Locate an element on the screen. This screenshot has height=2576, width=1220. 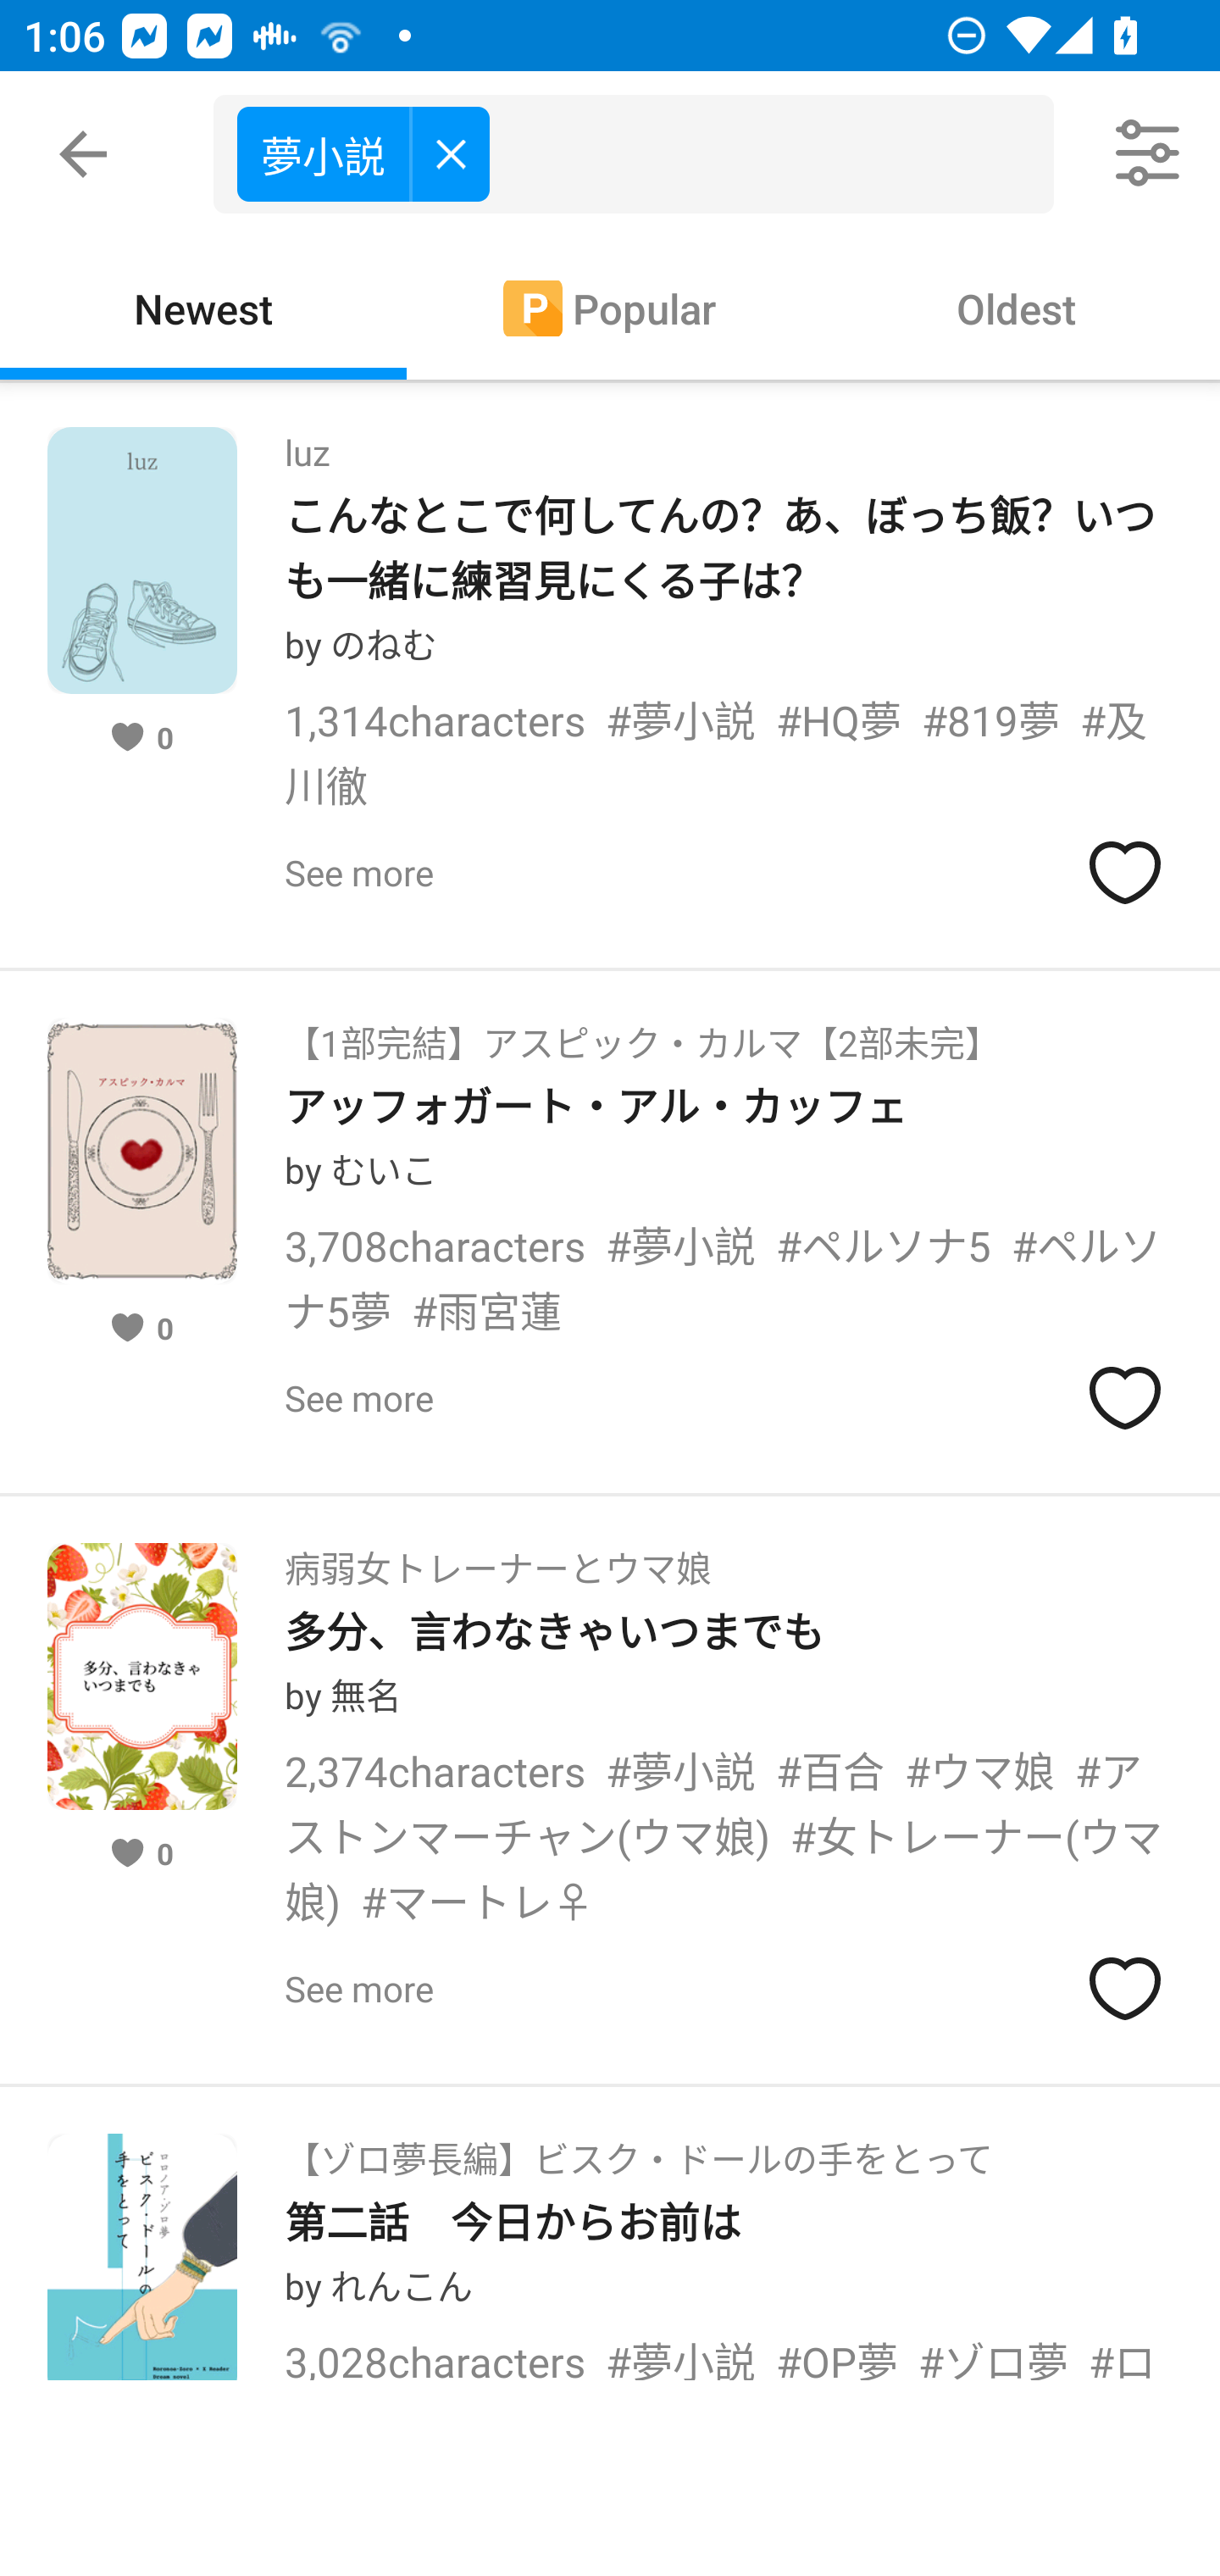
【1部完結】アスピック・カルマ【2部未完】 is located at coordinates (642, 1032).